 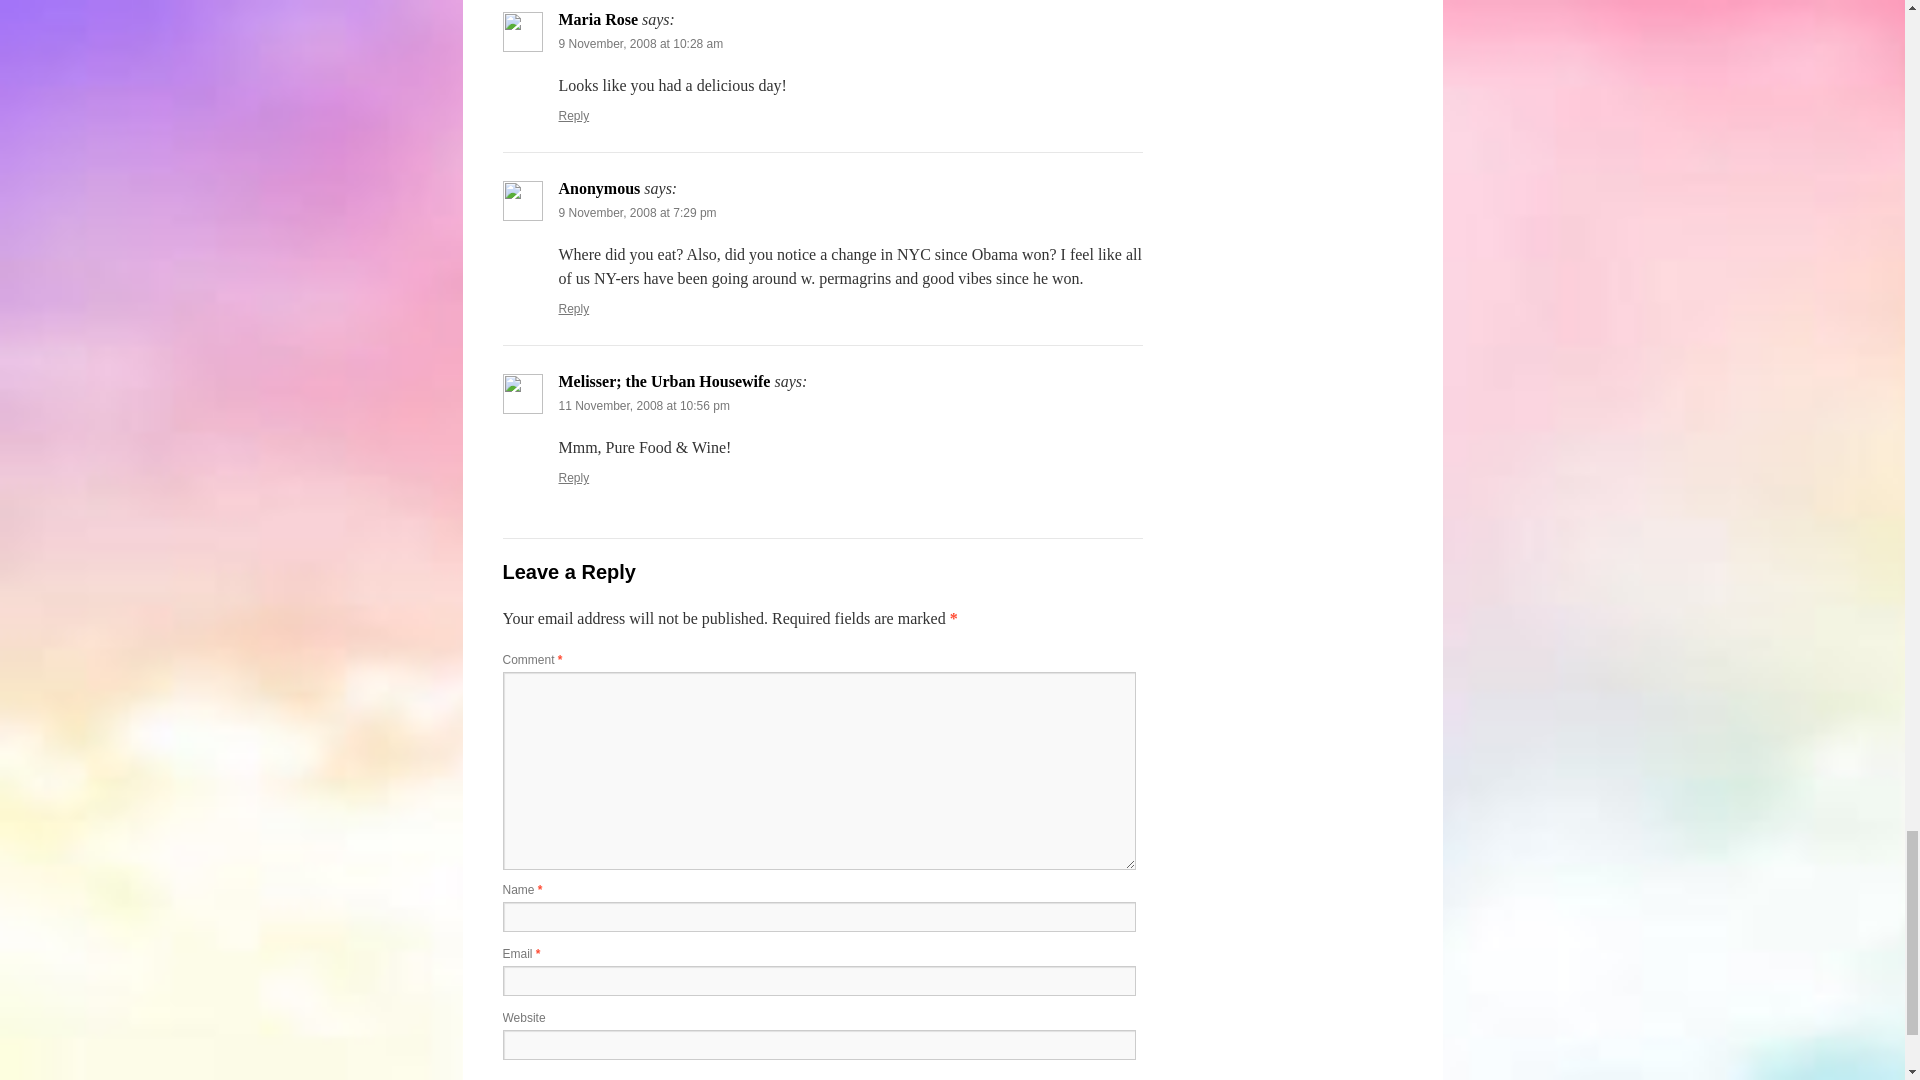 What do you see at coordinates (574, 116) in the screenshot?
I see `Reply` at bounding box center [574, 116].